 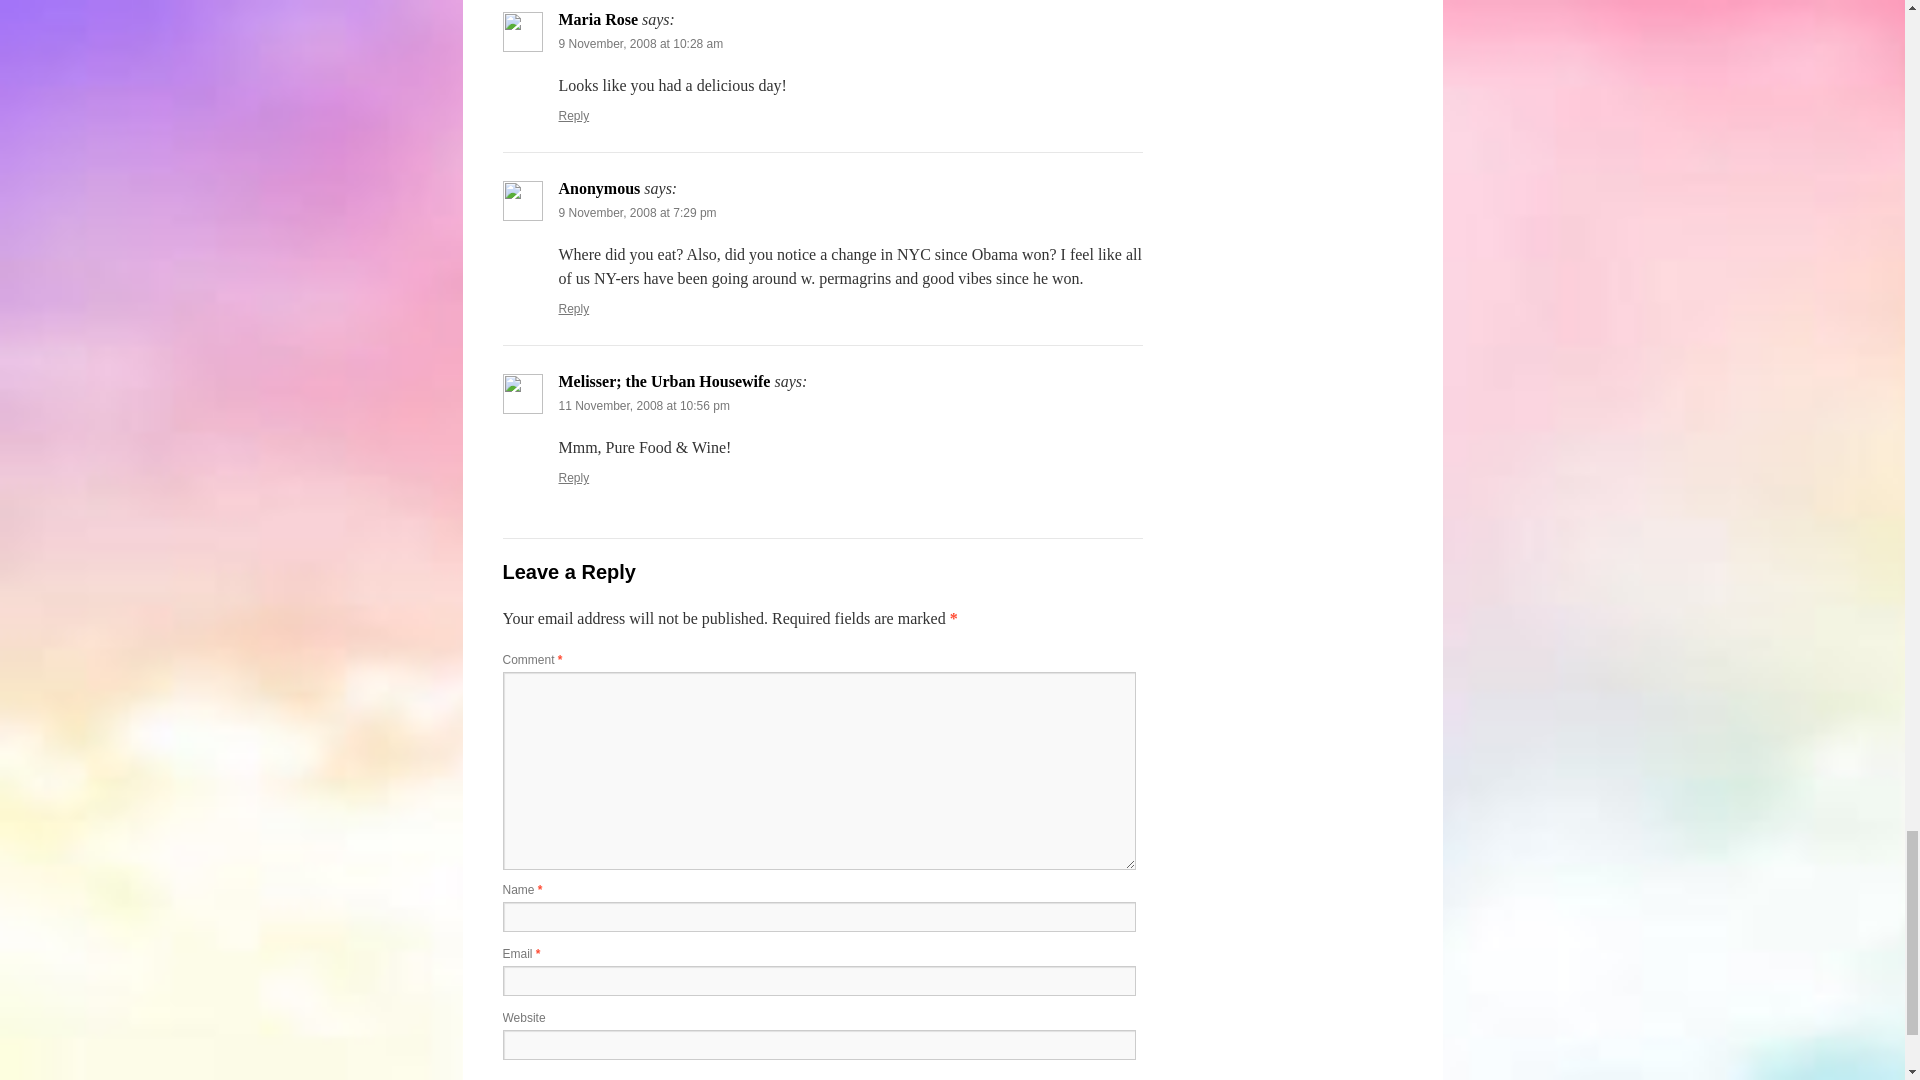 What do you see at coordinates (574, 116) in the screenshot?
I see `Reply` at bounding box center [574, 116].